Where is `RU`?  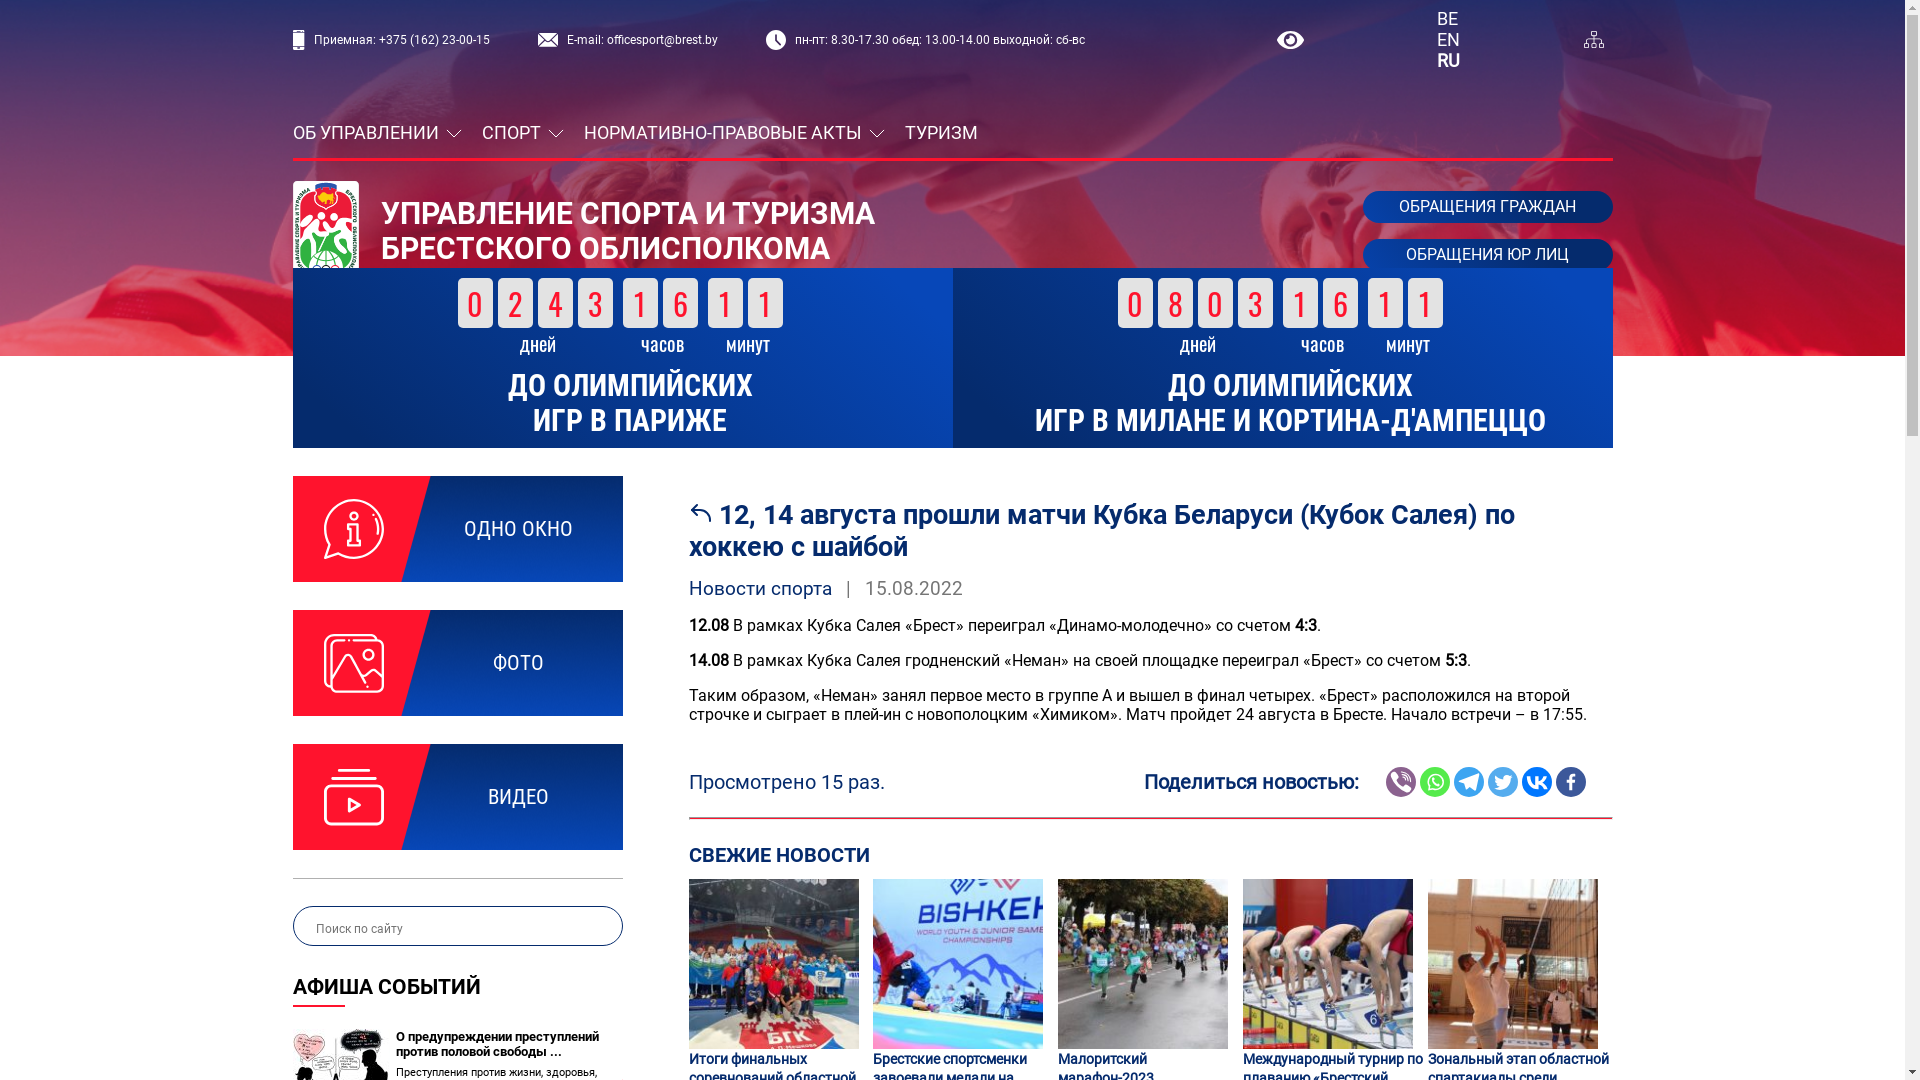 RU is located at coordinates (1448, 60).